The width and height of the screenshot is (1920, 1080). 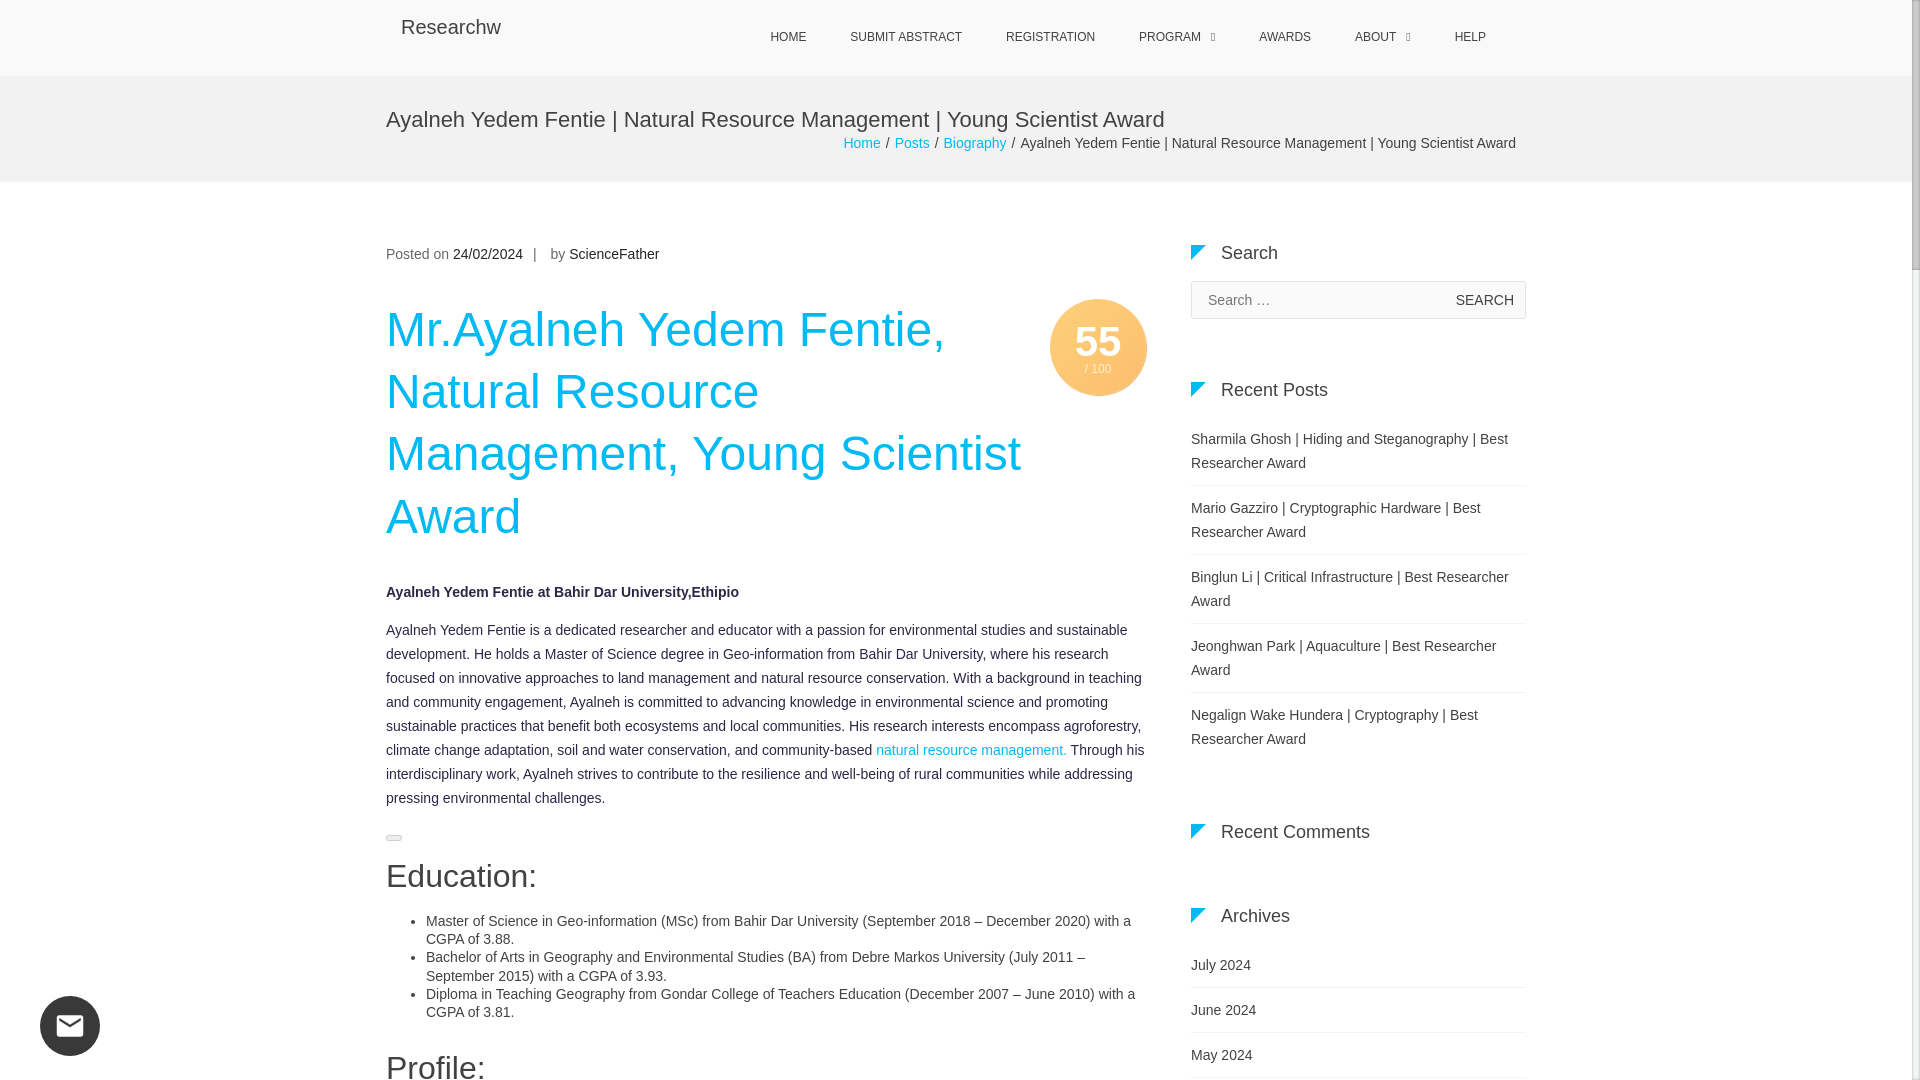 What do you see at coordinates (912, 143) in the screenshot?
I see `Posts` at bounding box center [912, 143].